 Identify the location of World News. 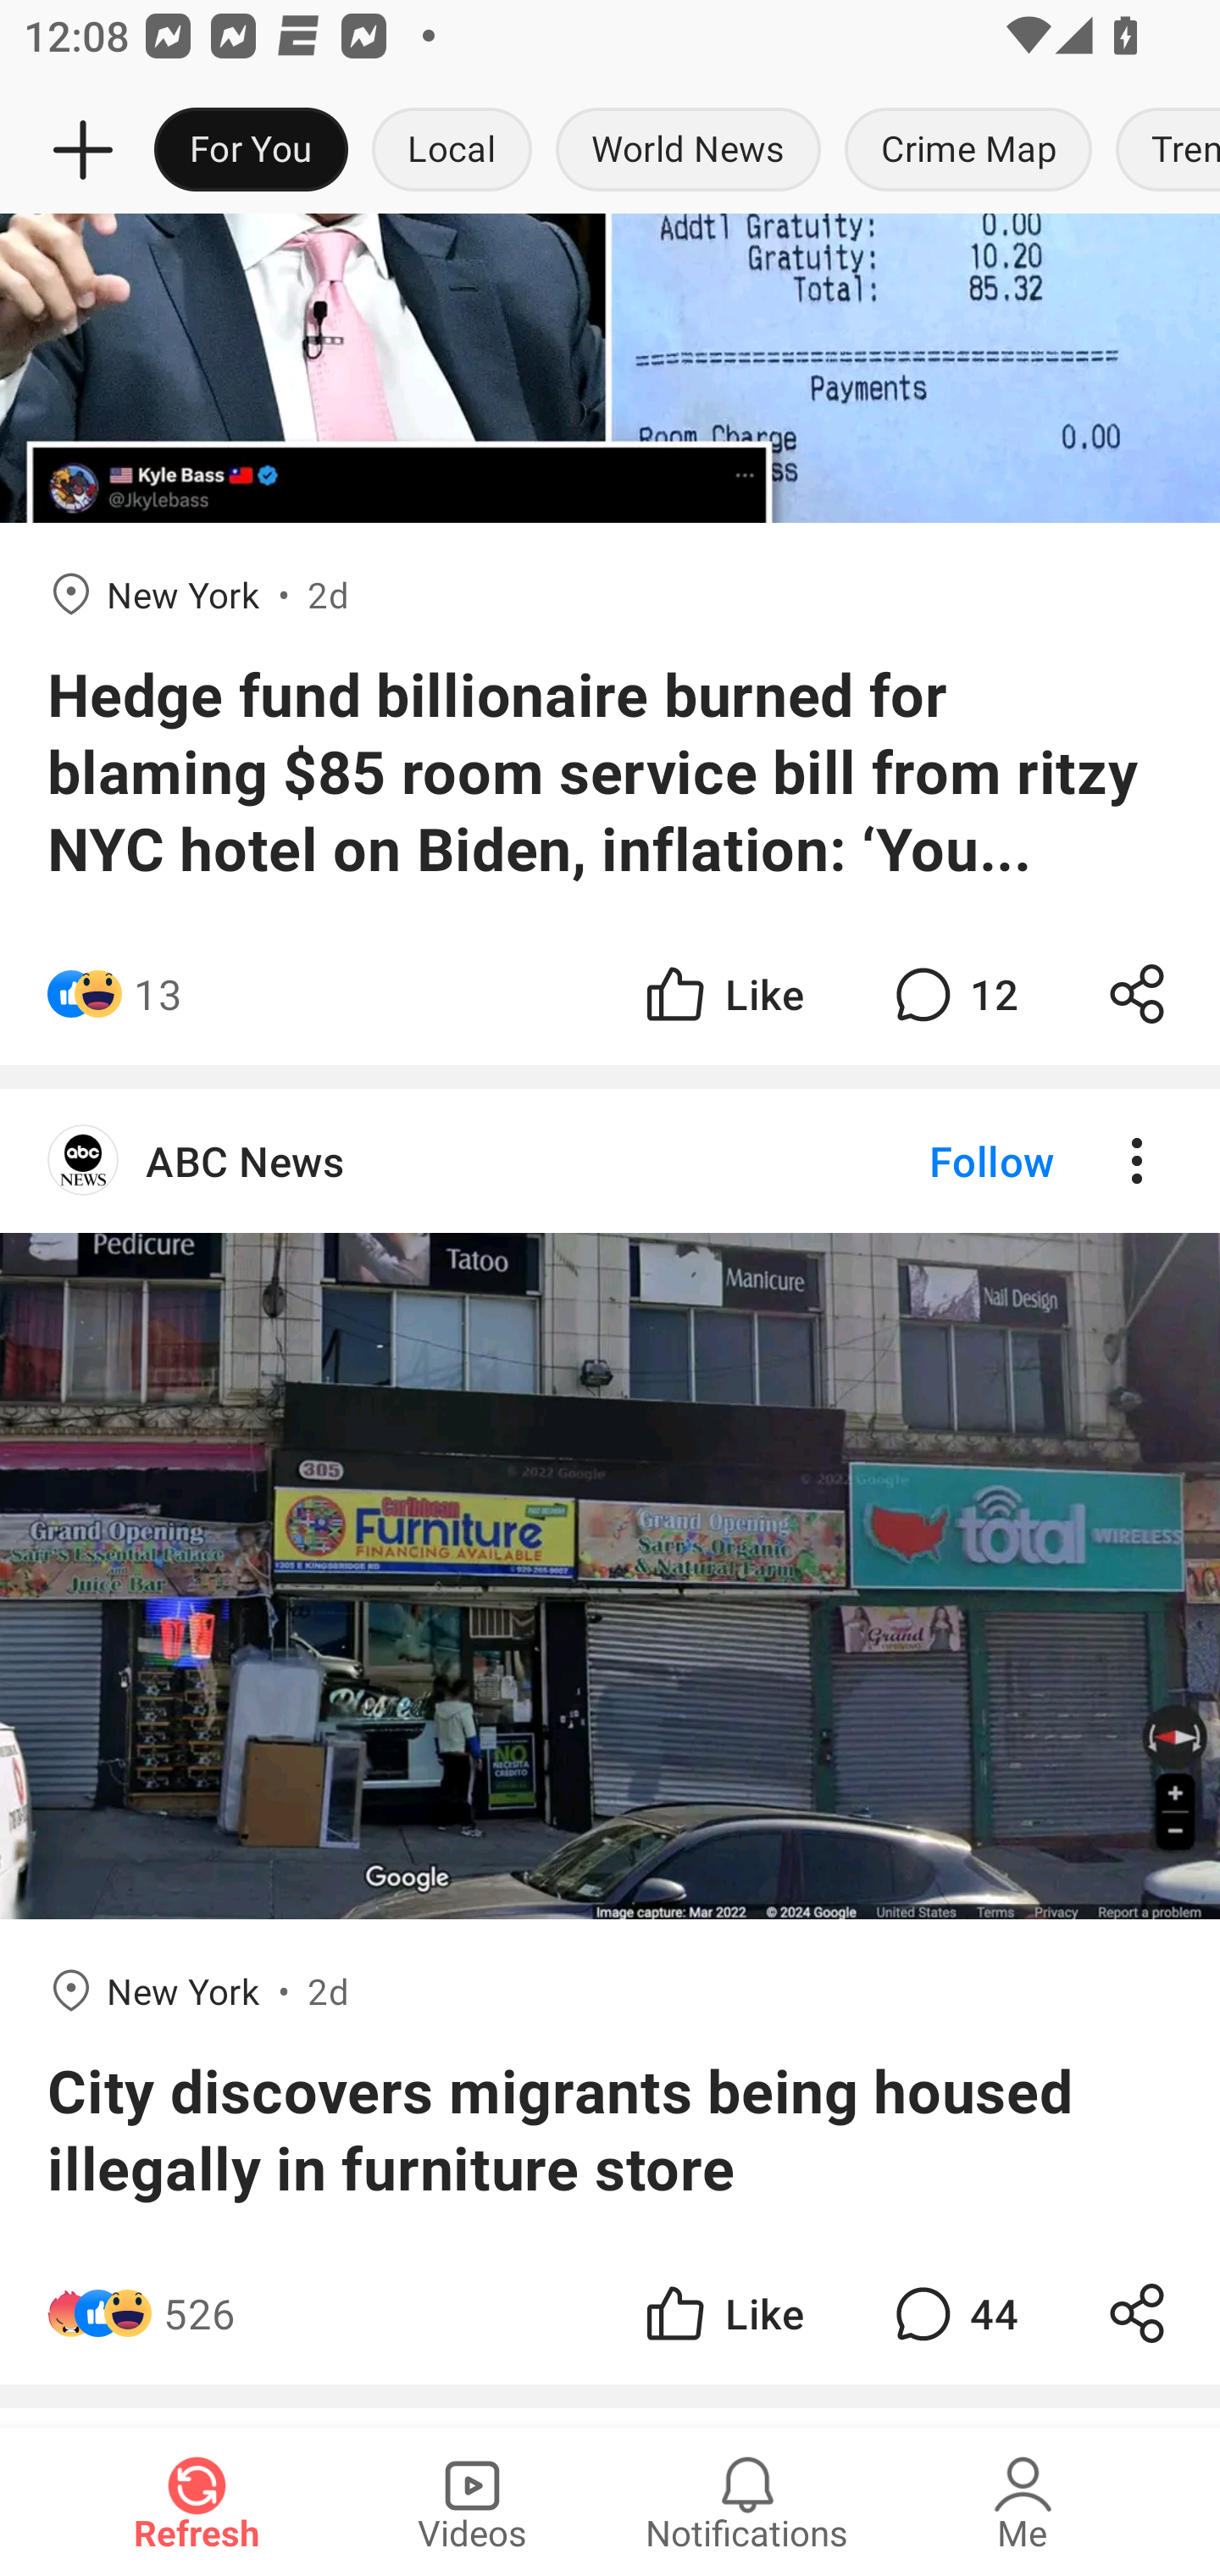
(688, 151).